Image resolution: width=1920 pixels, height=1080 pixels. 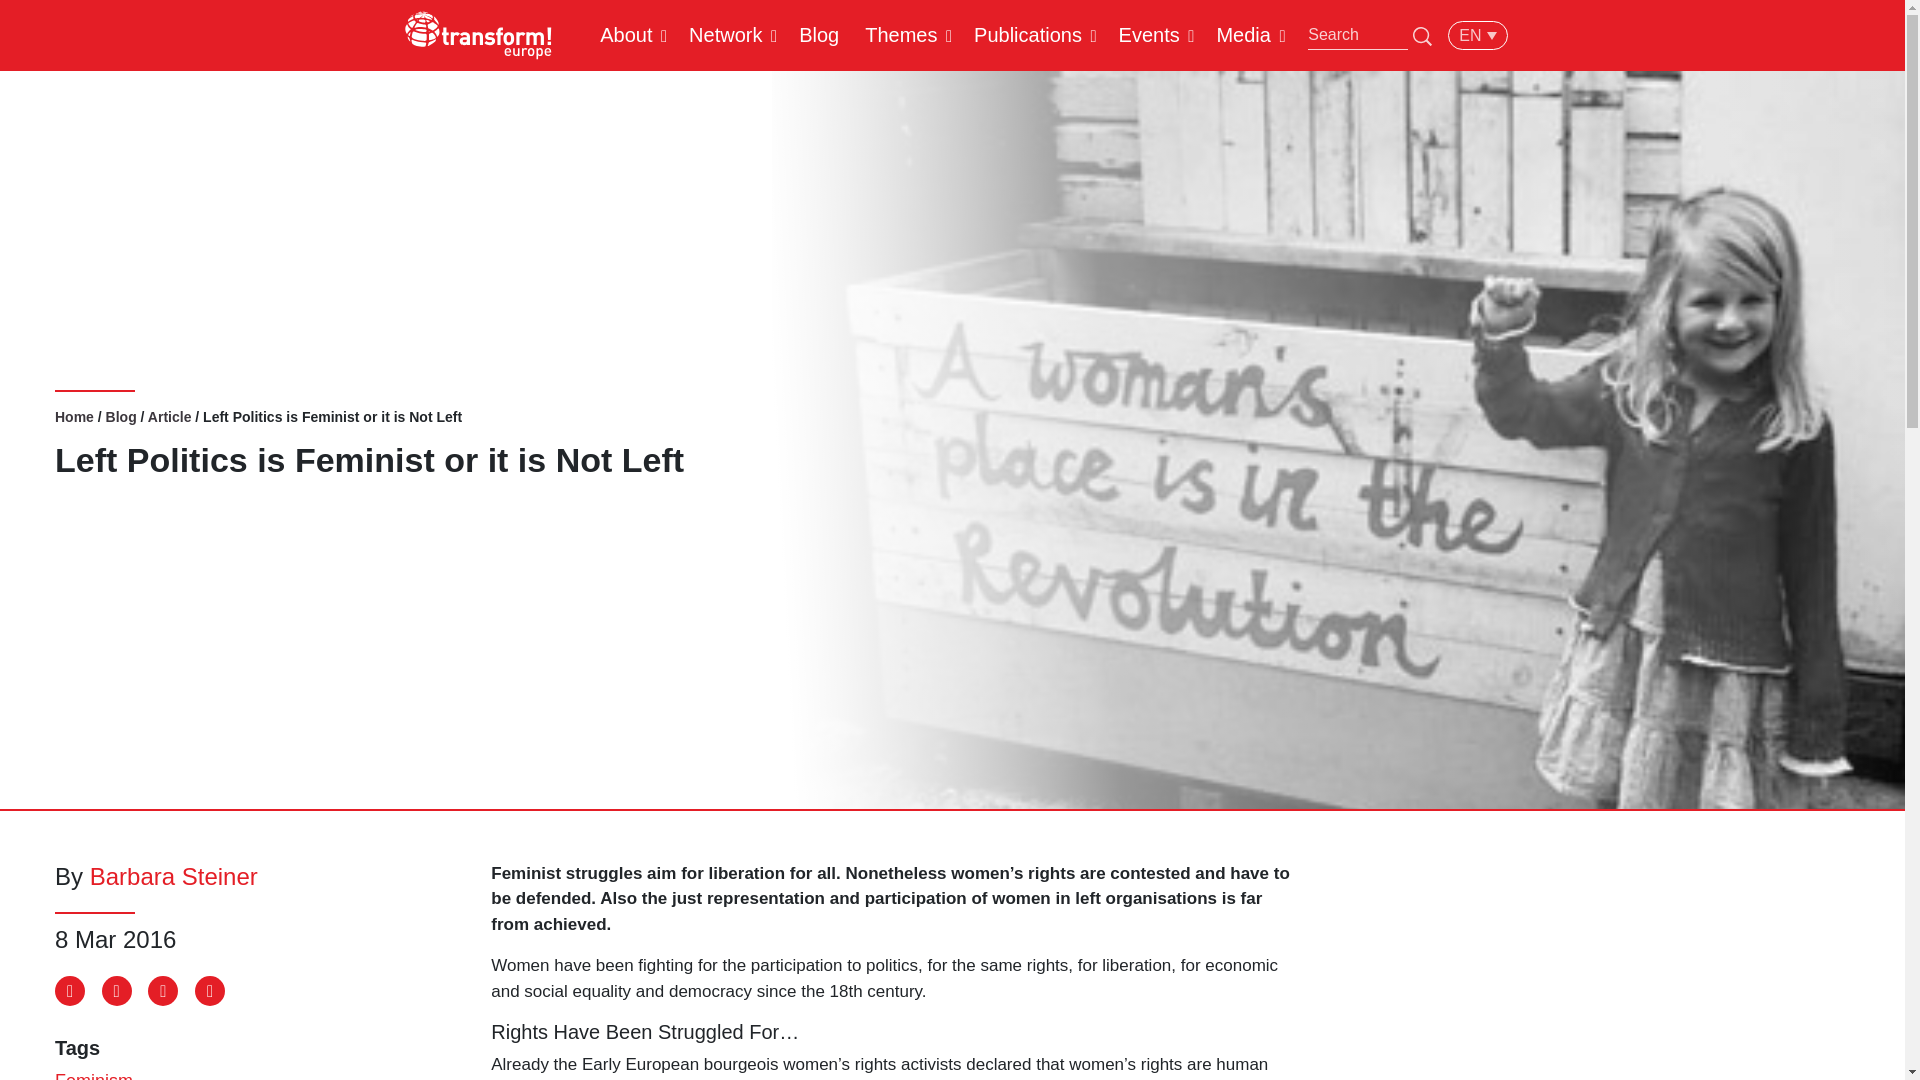 I want to click on Share on Telegram, so click(x=162, y=990).